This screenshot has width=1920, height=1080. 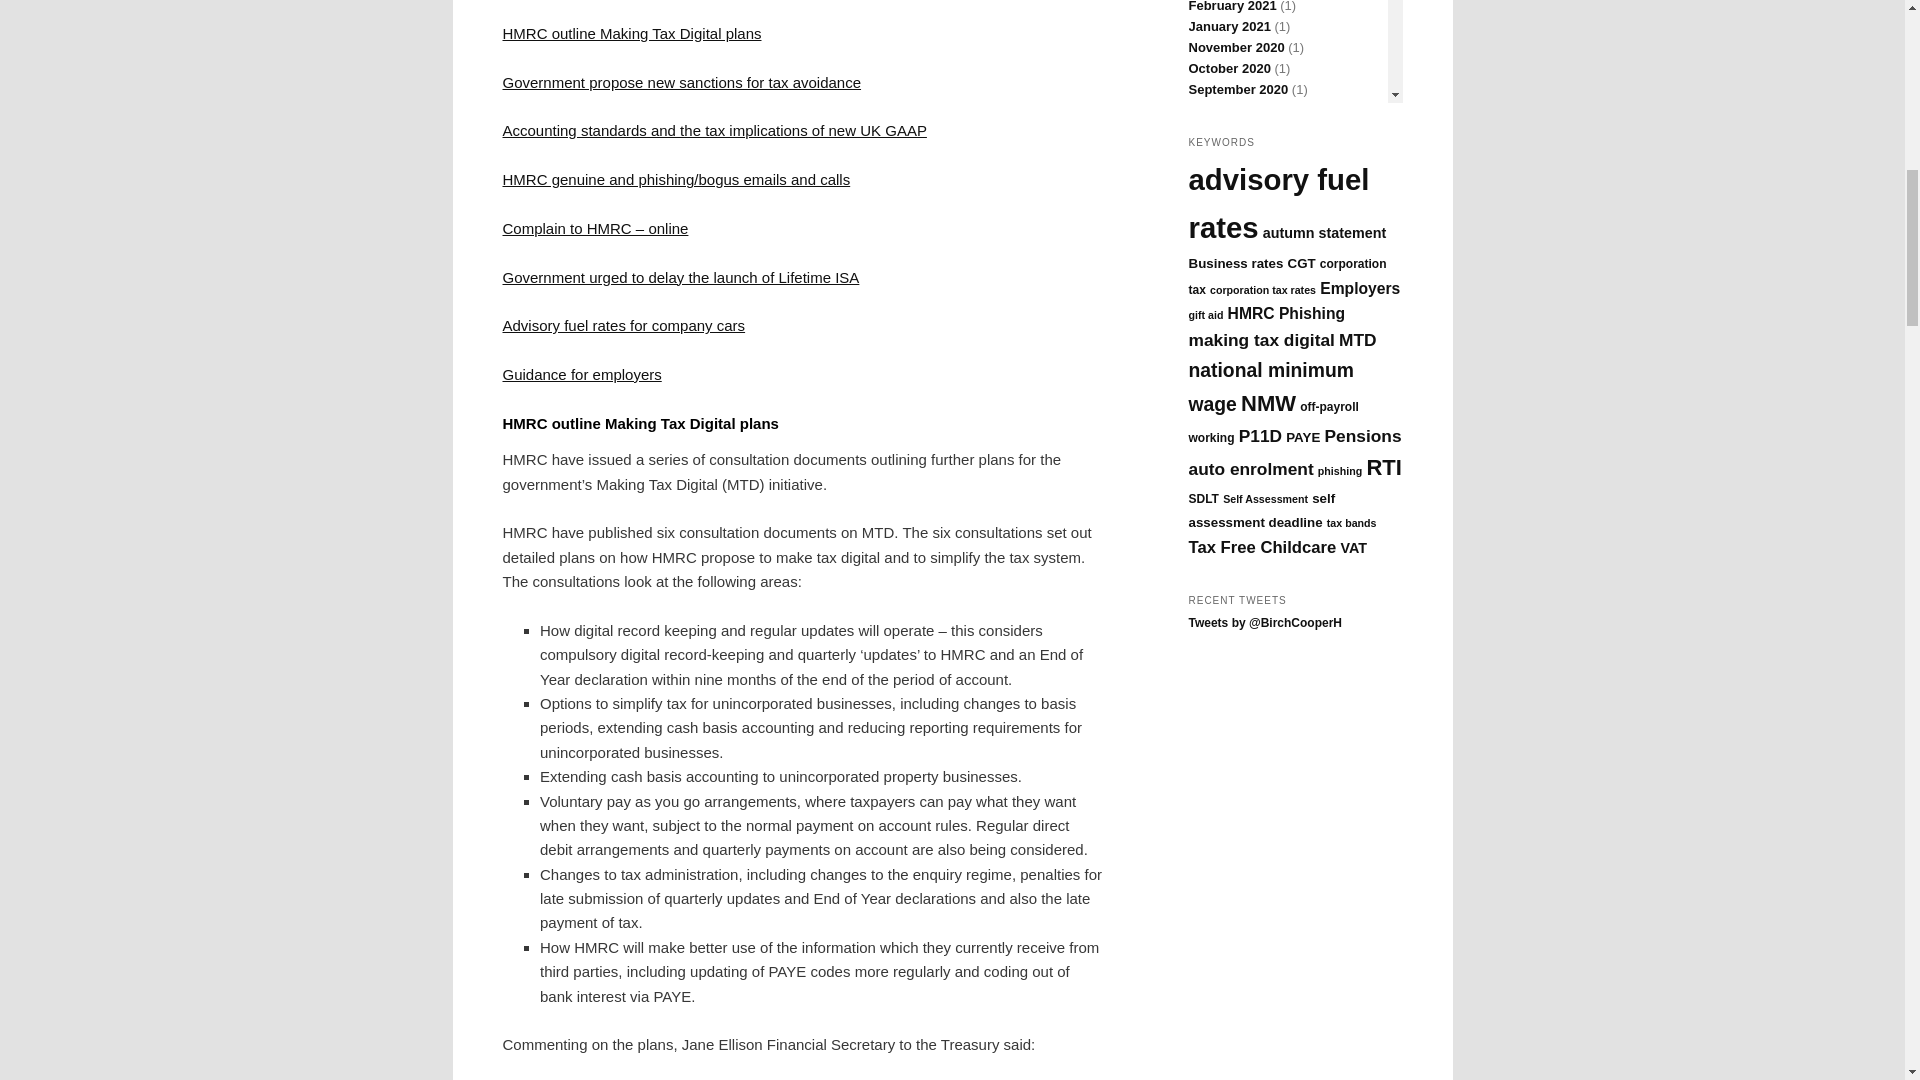 I want to click on Advisory fuel rates for company cars, so click(x=622, y=325).